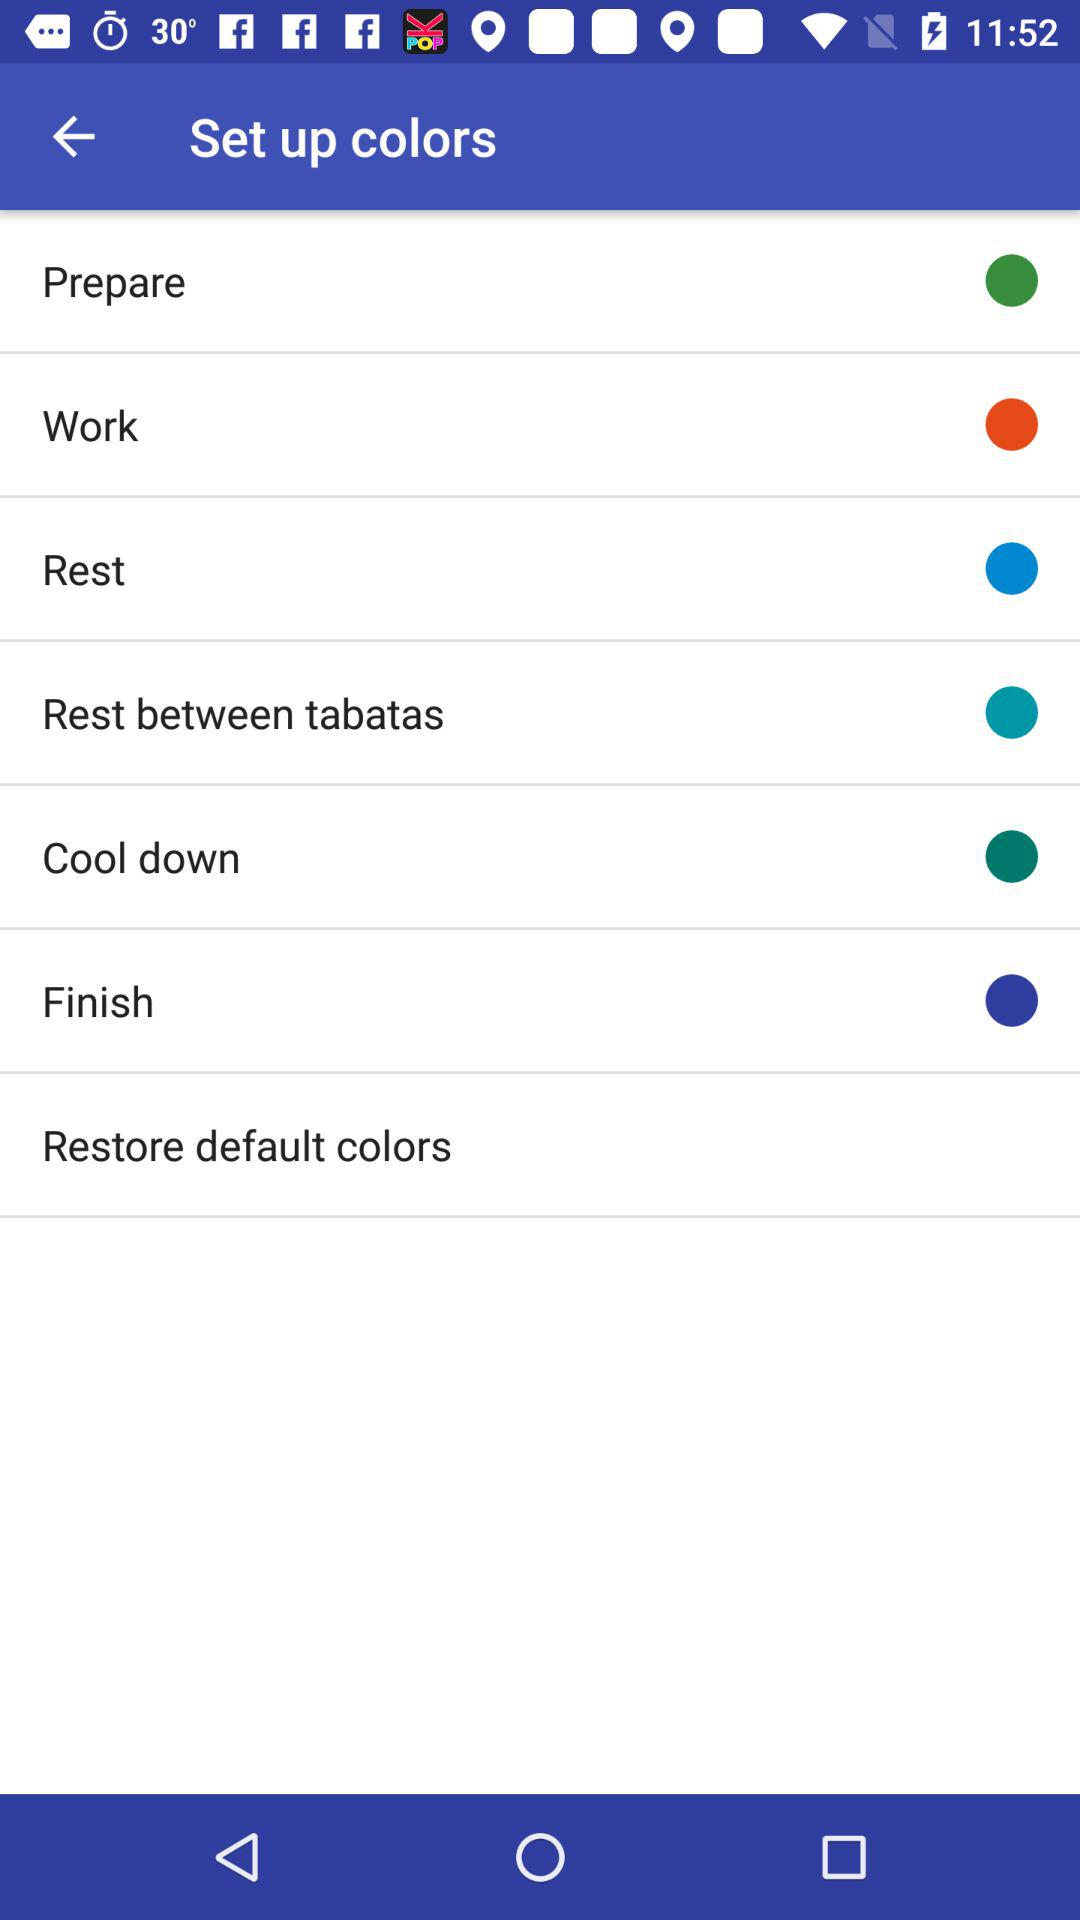 This screenshot has height=1920, width=1080. What do you see at coordinates (1012, 856) in the screenshot?
I see `click the icon right to cool down` at bounding box center [1012, 856].